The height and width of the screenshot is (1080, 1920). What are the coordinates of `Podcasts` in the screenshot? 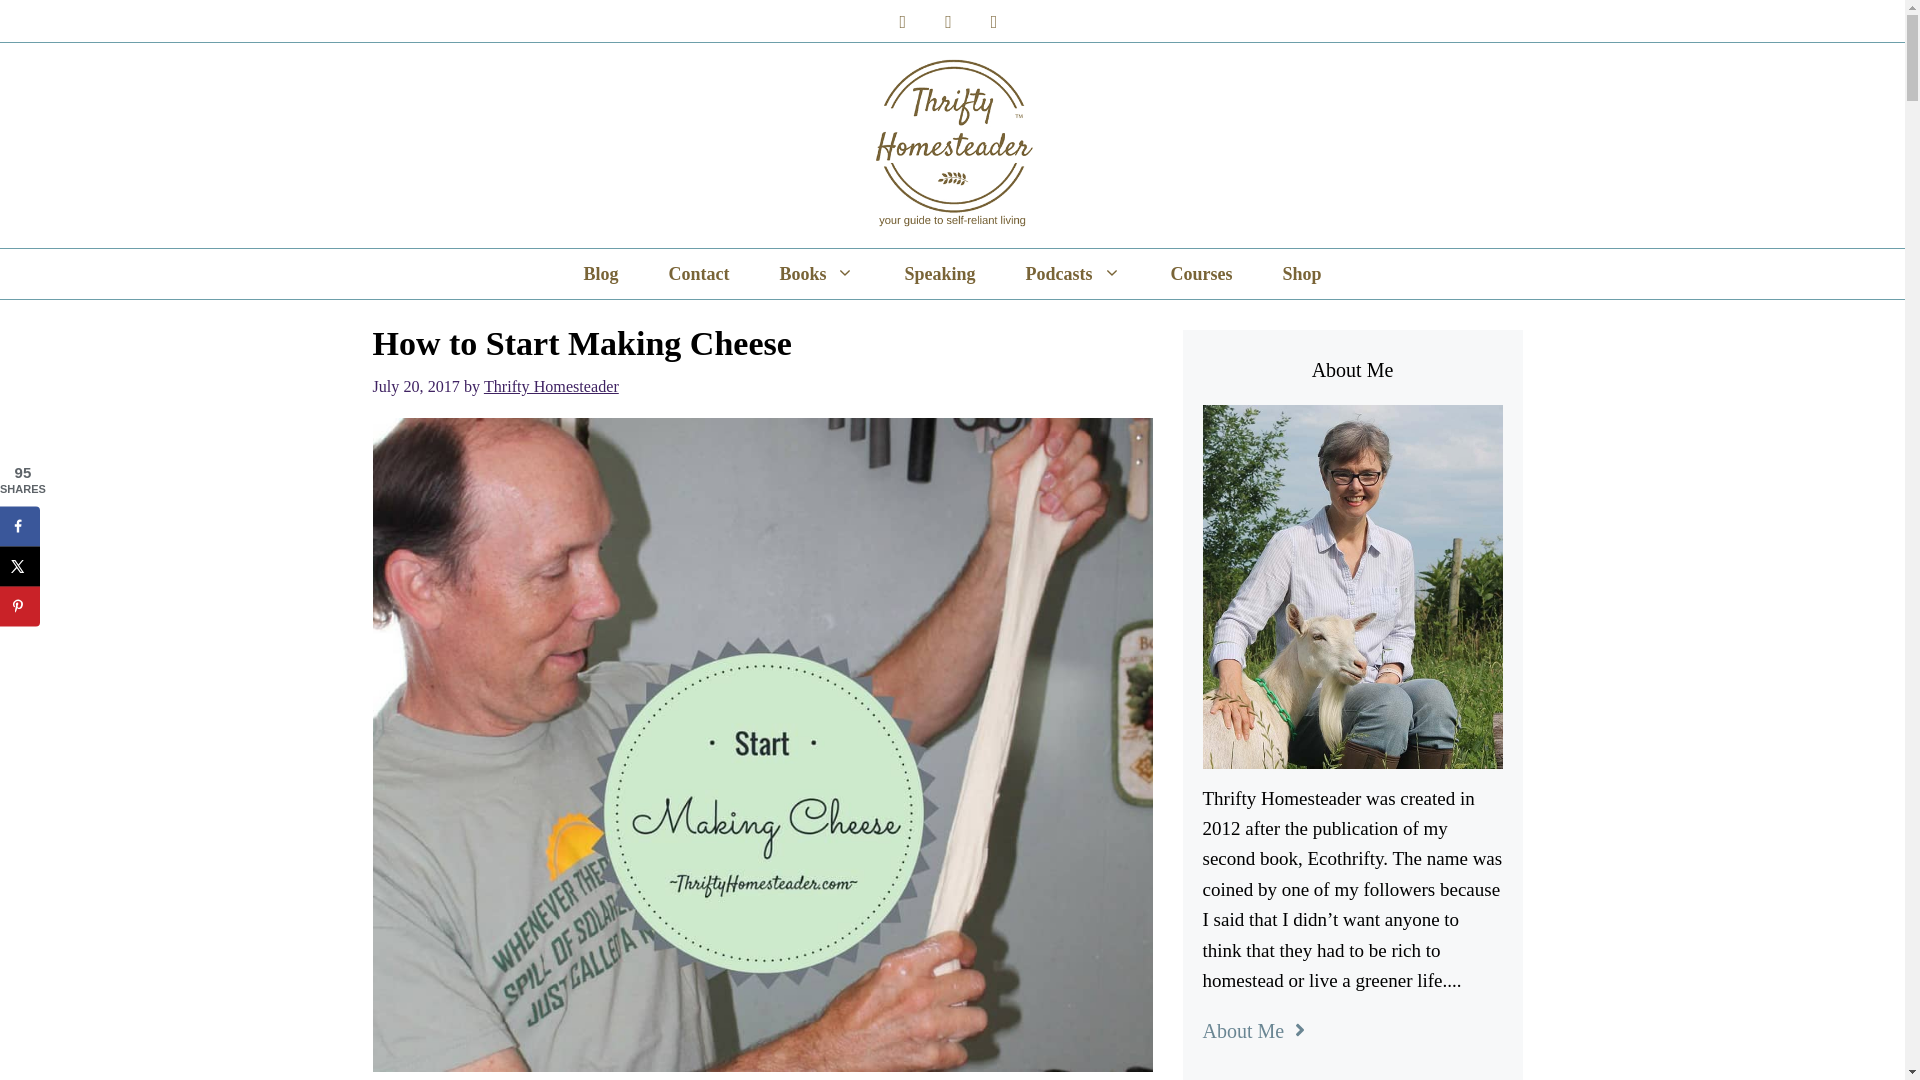 It's located at (1073, 274).